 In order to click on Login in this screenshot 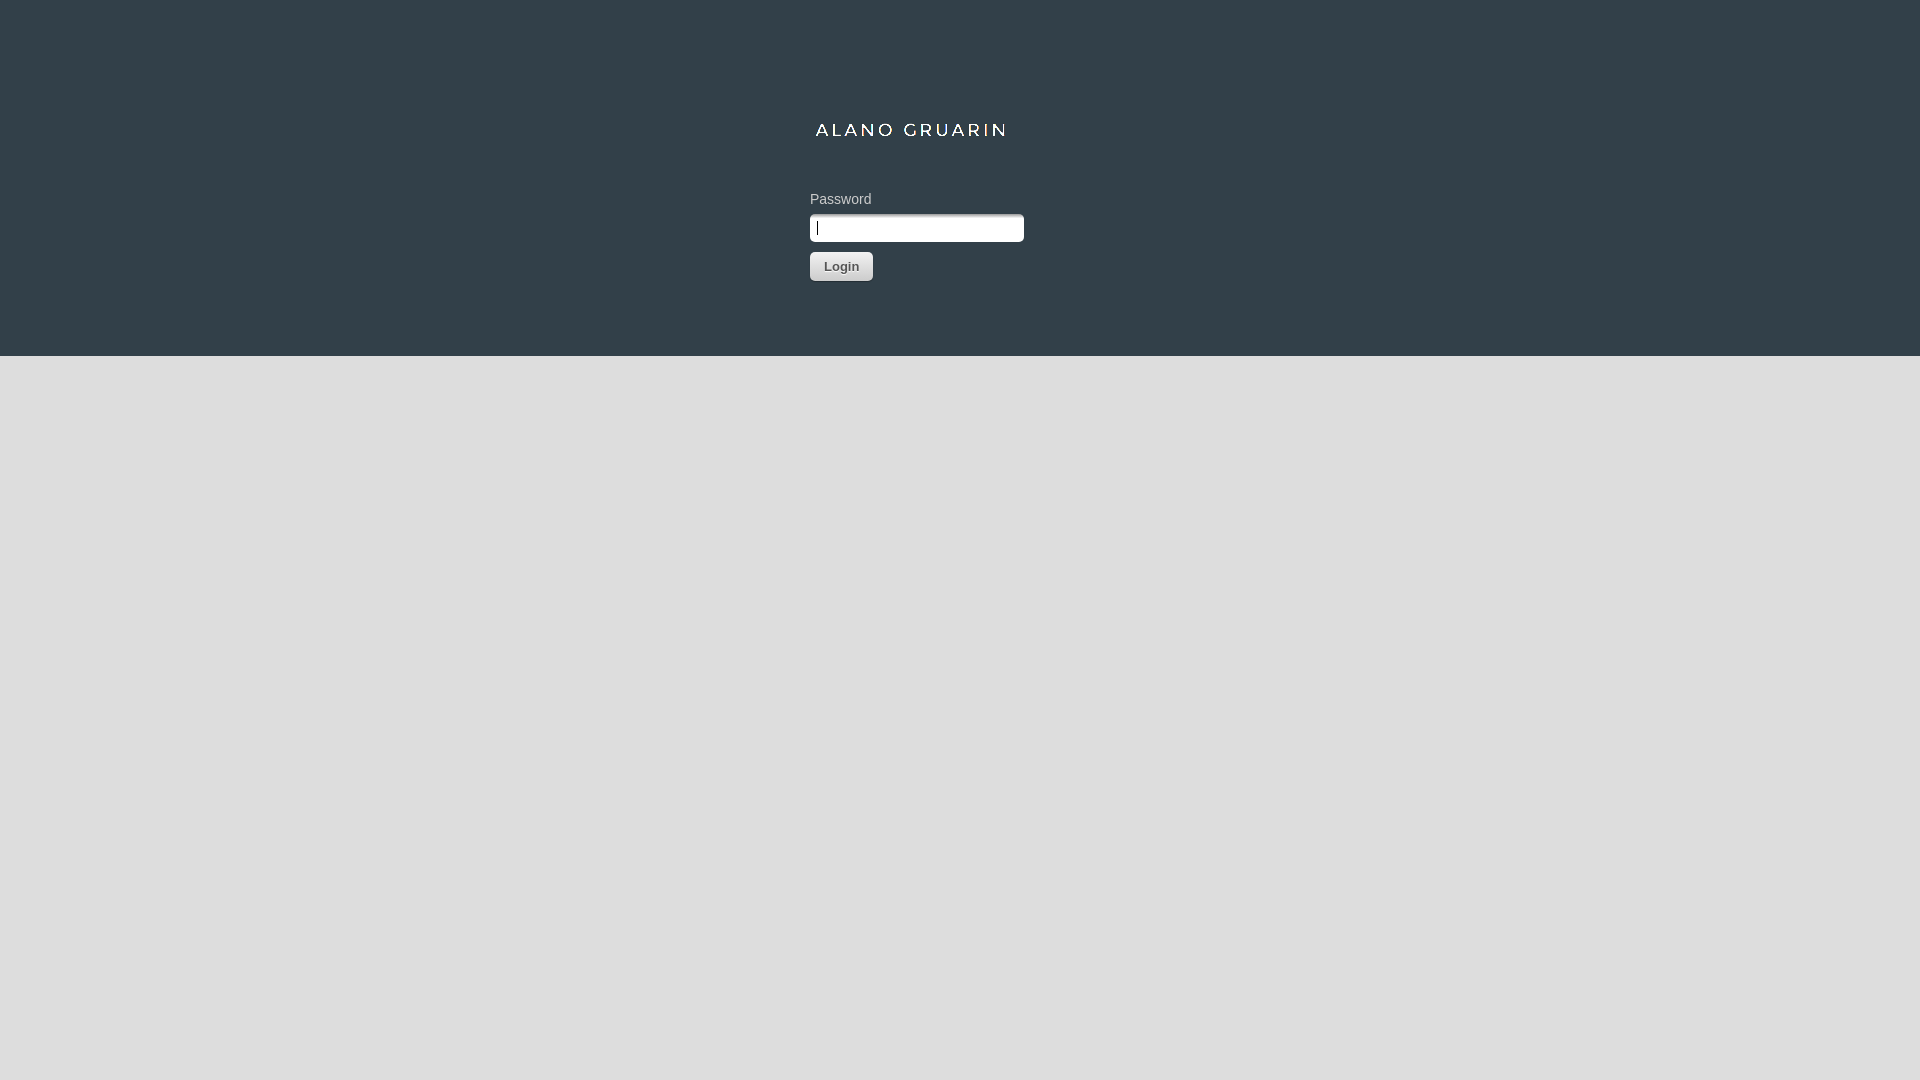, I will do `click(842, 266)`.